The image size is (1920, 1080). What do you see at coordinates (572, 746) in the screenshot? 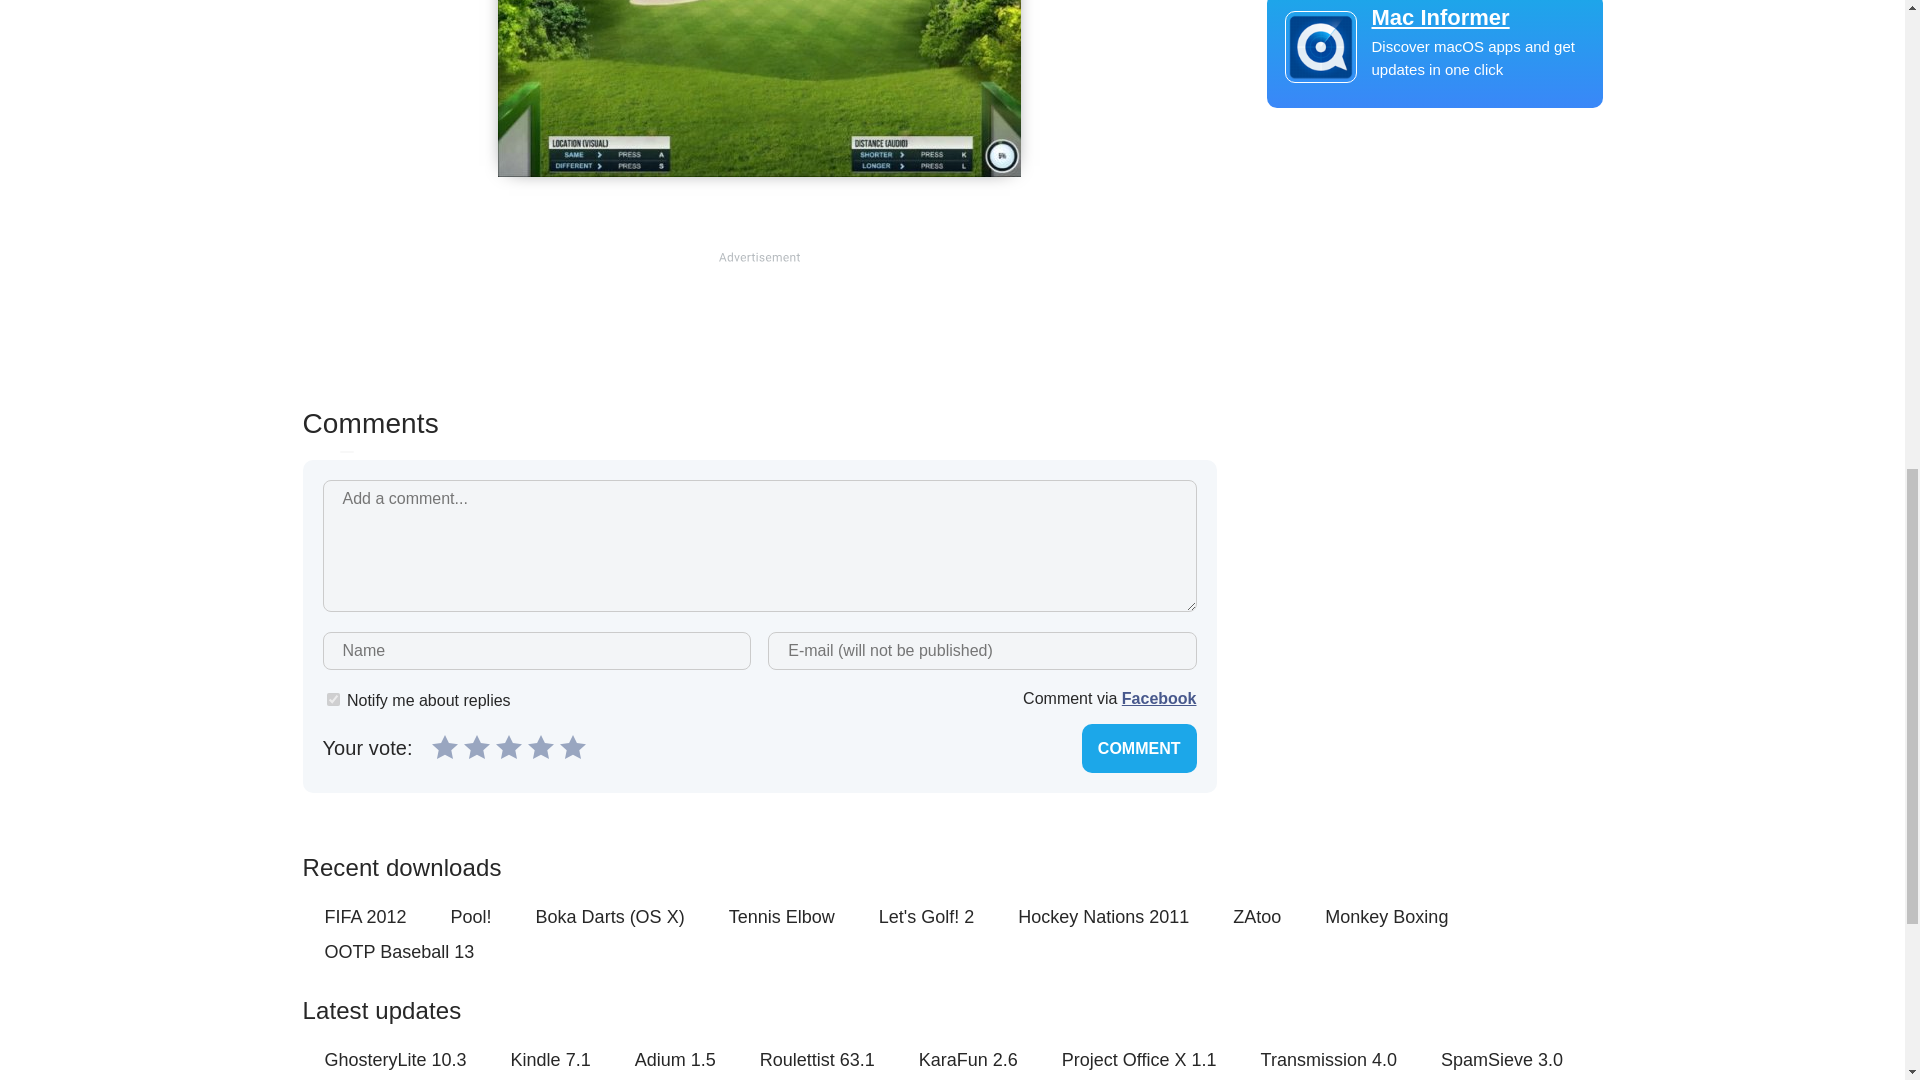
I see `5` at bounding box center [572, 746].